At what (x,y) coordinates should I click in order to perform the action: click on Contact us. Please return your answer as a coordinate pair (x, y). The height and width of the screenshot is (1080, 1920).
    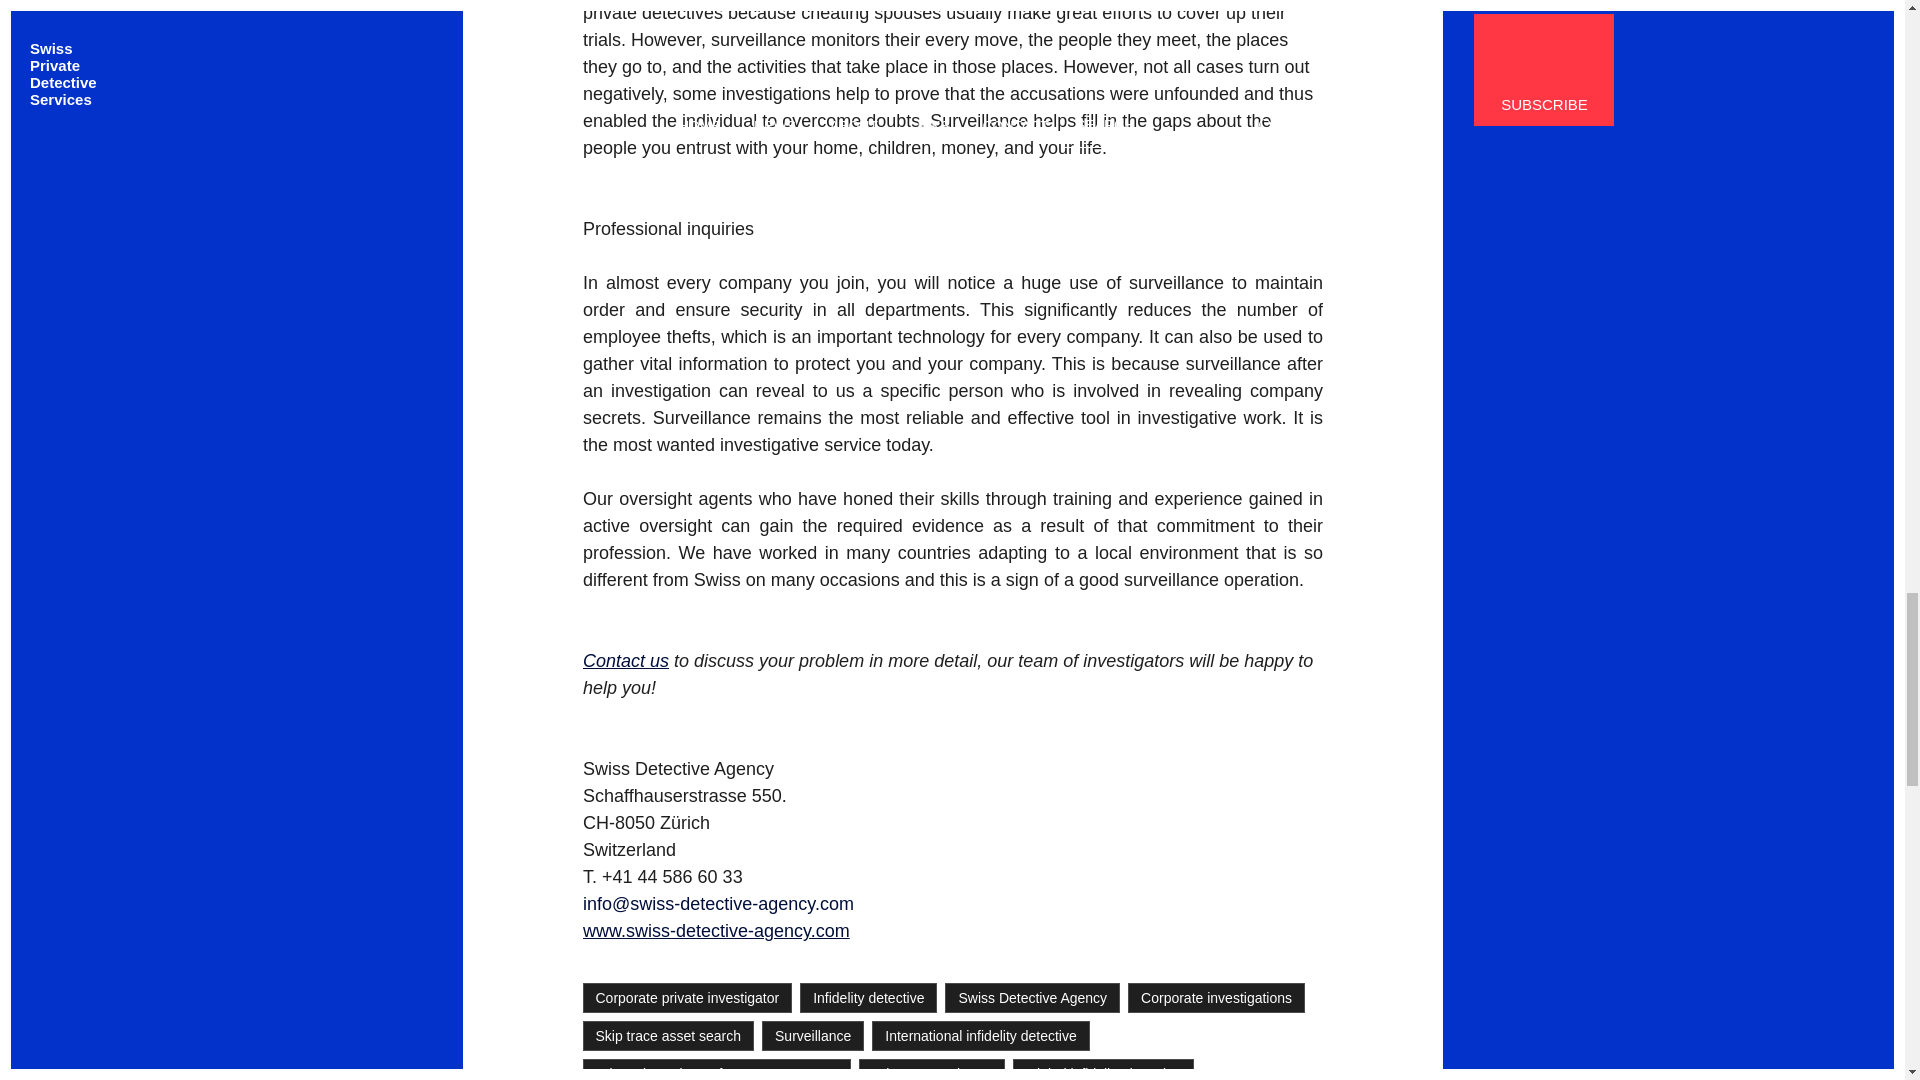
    Looking at the image, I should click on (624, 660).